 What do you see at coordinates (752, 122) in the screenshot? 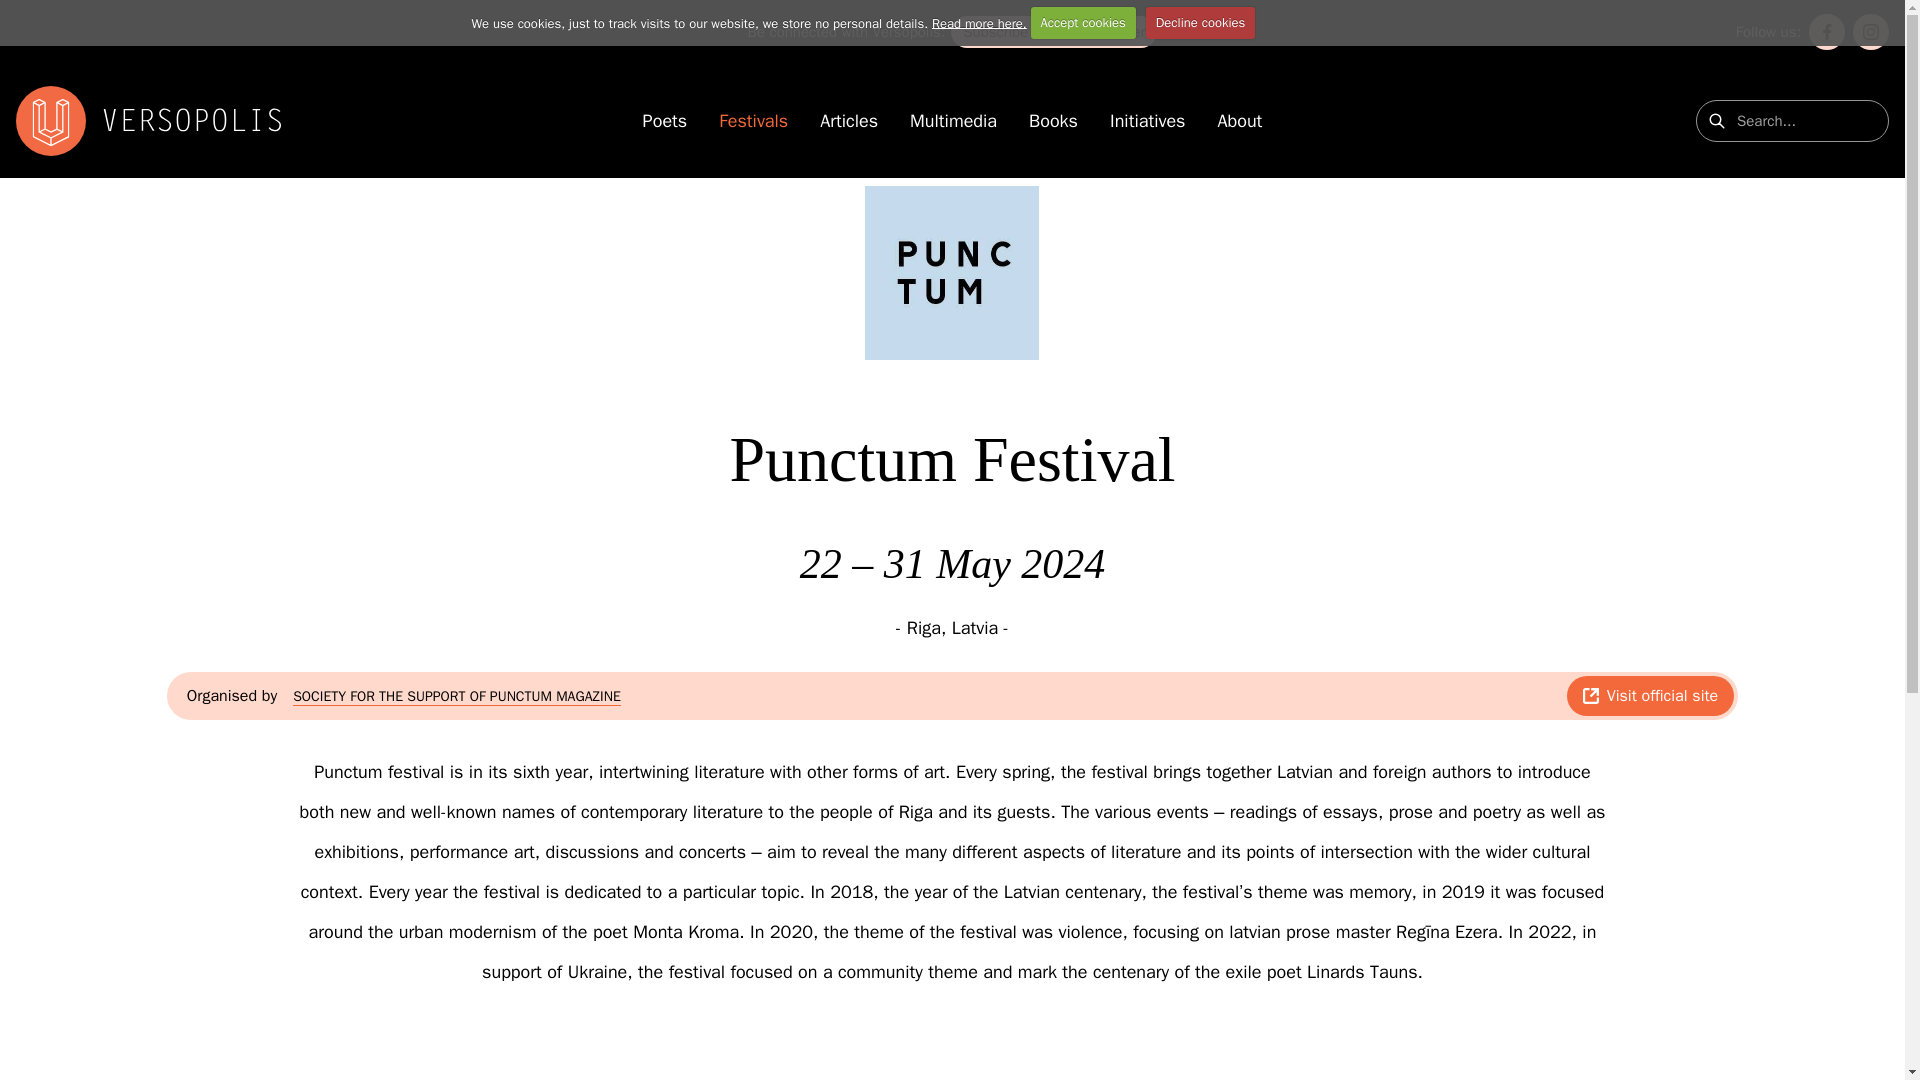
I see `Festivals` at bounding box center [752, 122].